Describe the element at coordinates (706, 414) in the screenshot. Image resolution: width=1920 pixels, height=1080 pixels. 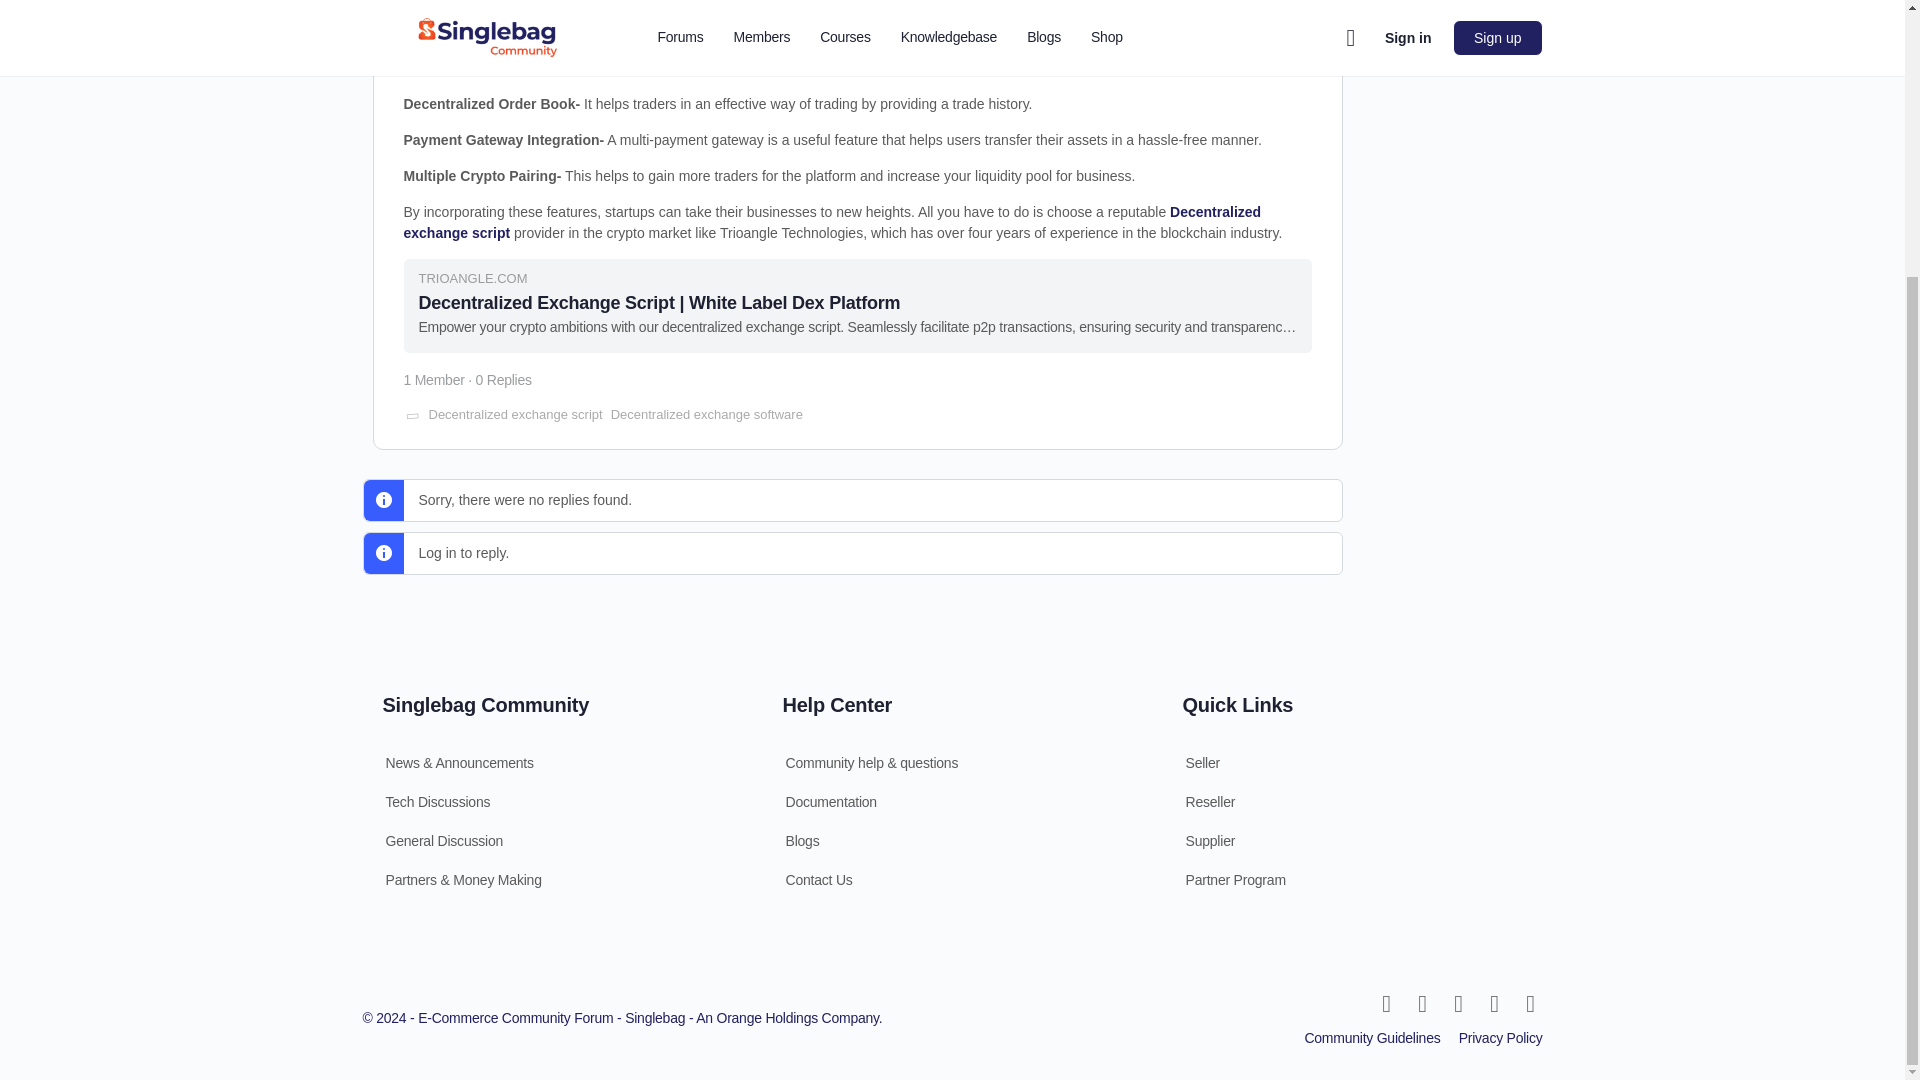
I see `Decentralized exchange software` at that location.